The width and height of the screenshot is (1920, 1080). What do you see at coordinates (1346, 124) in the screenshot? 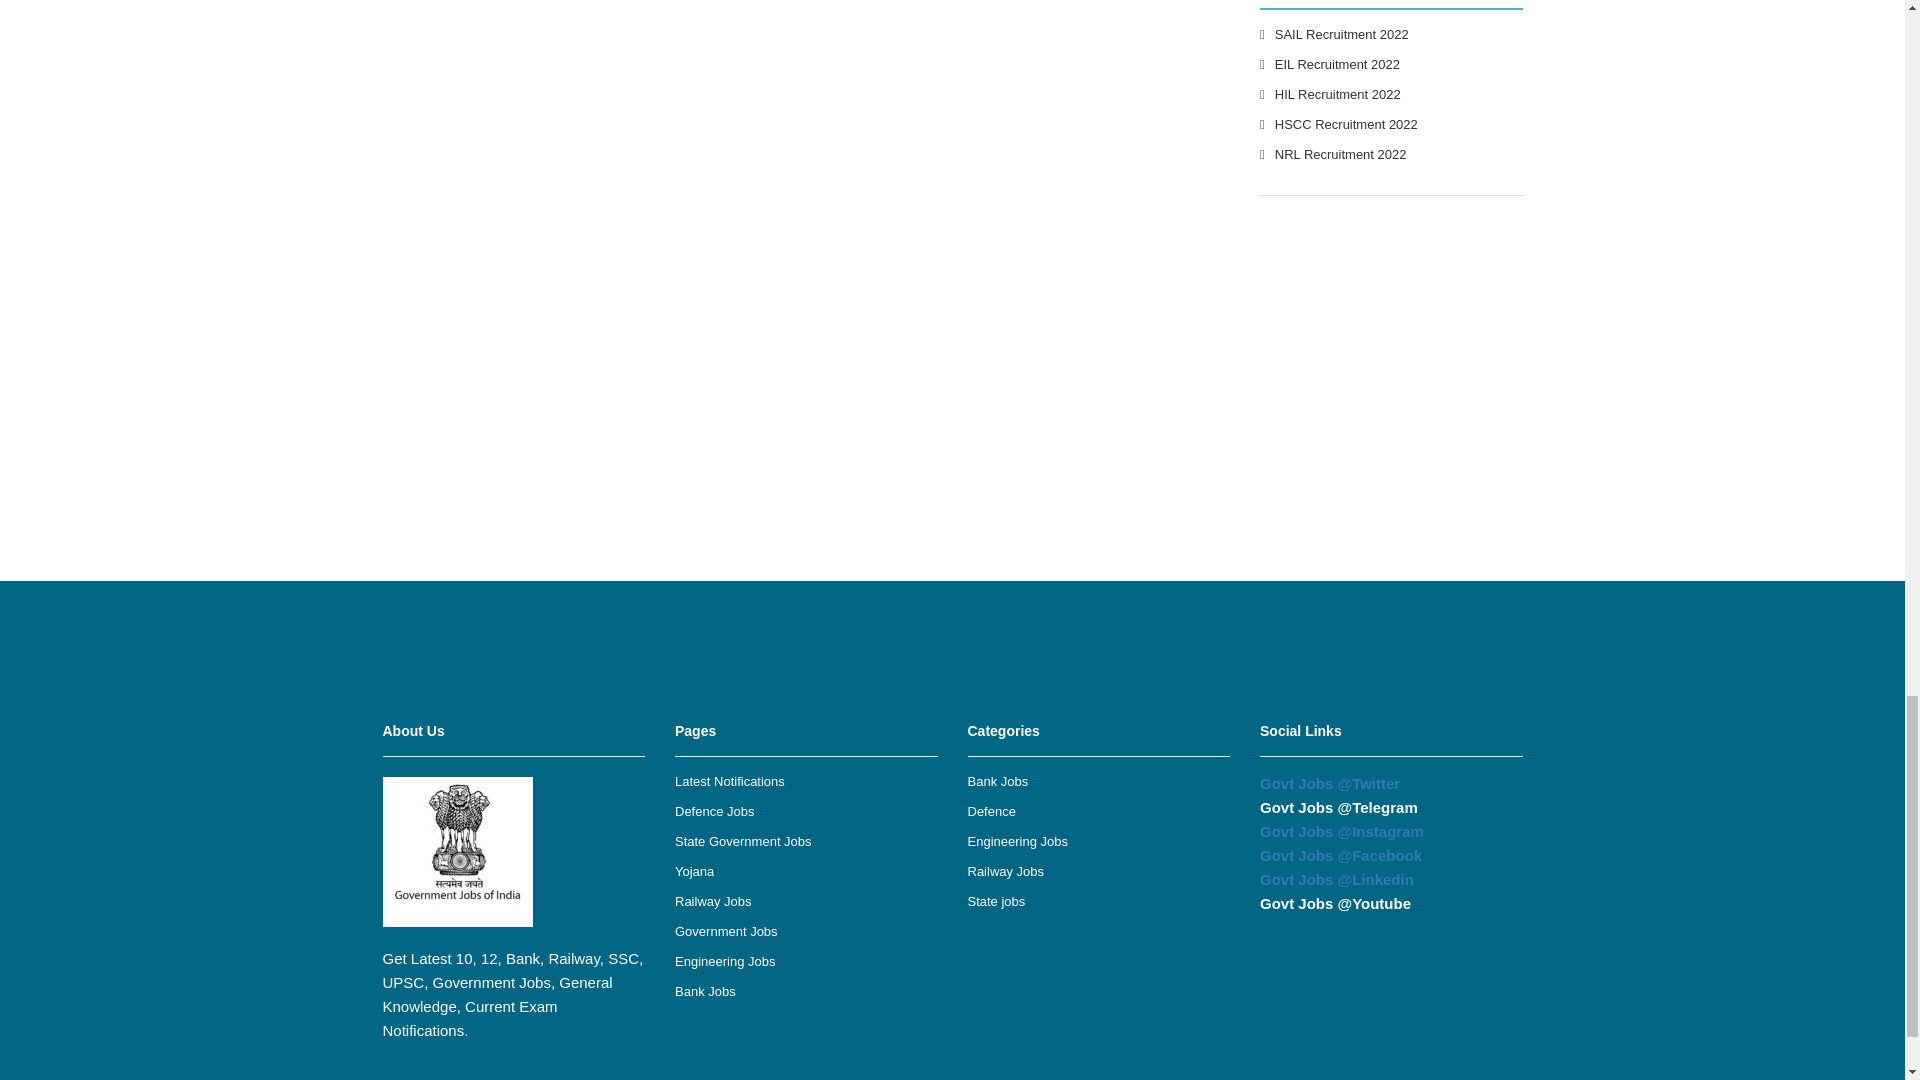
I see `HSCC Recruitment 2022` at bounding box center [1346, 124].